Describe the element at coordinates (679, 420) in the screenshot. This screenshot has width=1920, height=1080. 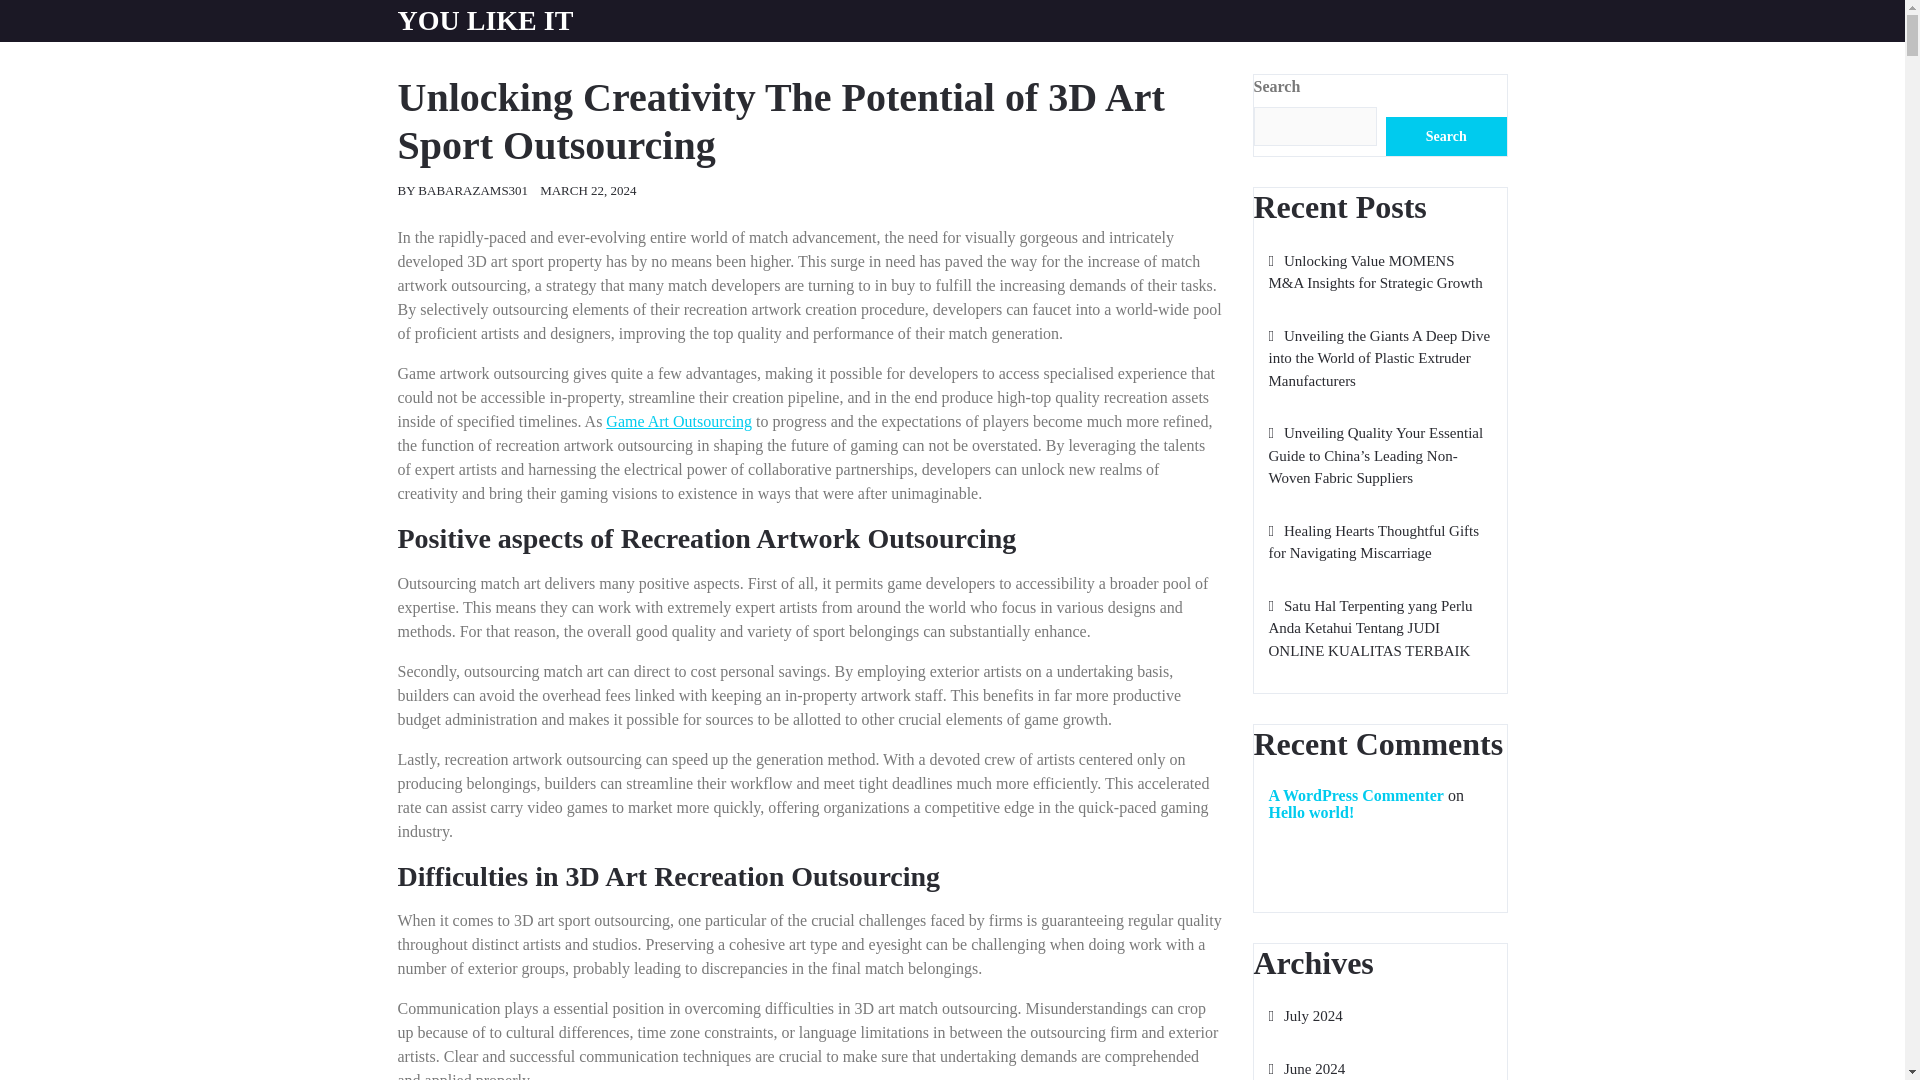
I see `Game Art Outsourcing` at that location.